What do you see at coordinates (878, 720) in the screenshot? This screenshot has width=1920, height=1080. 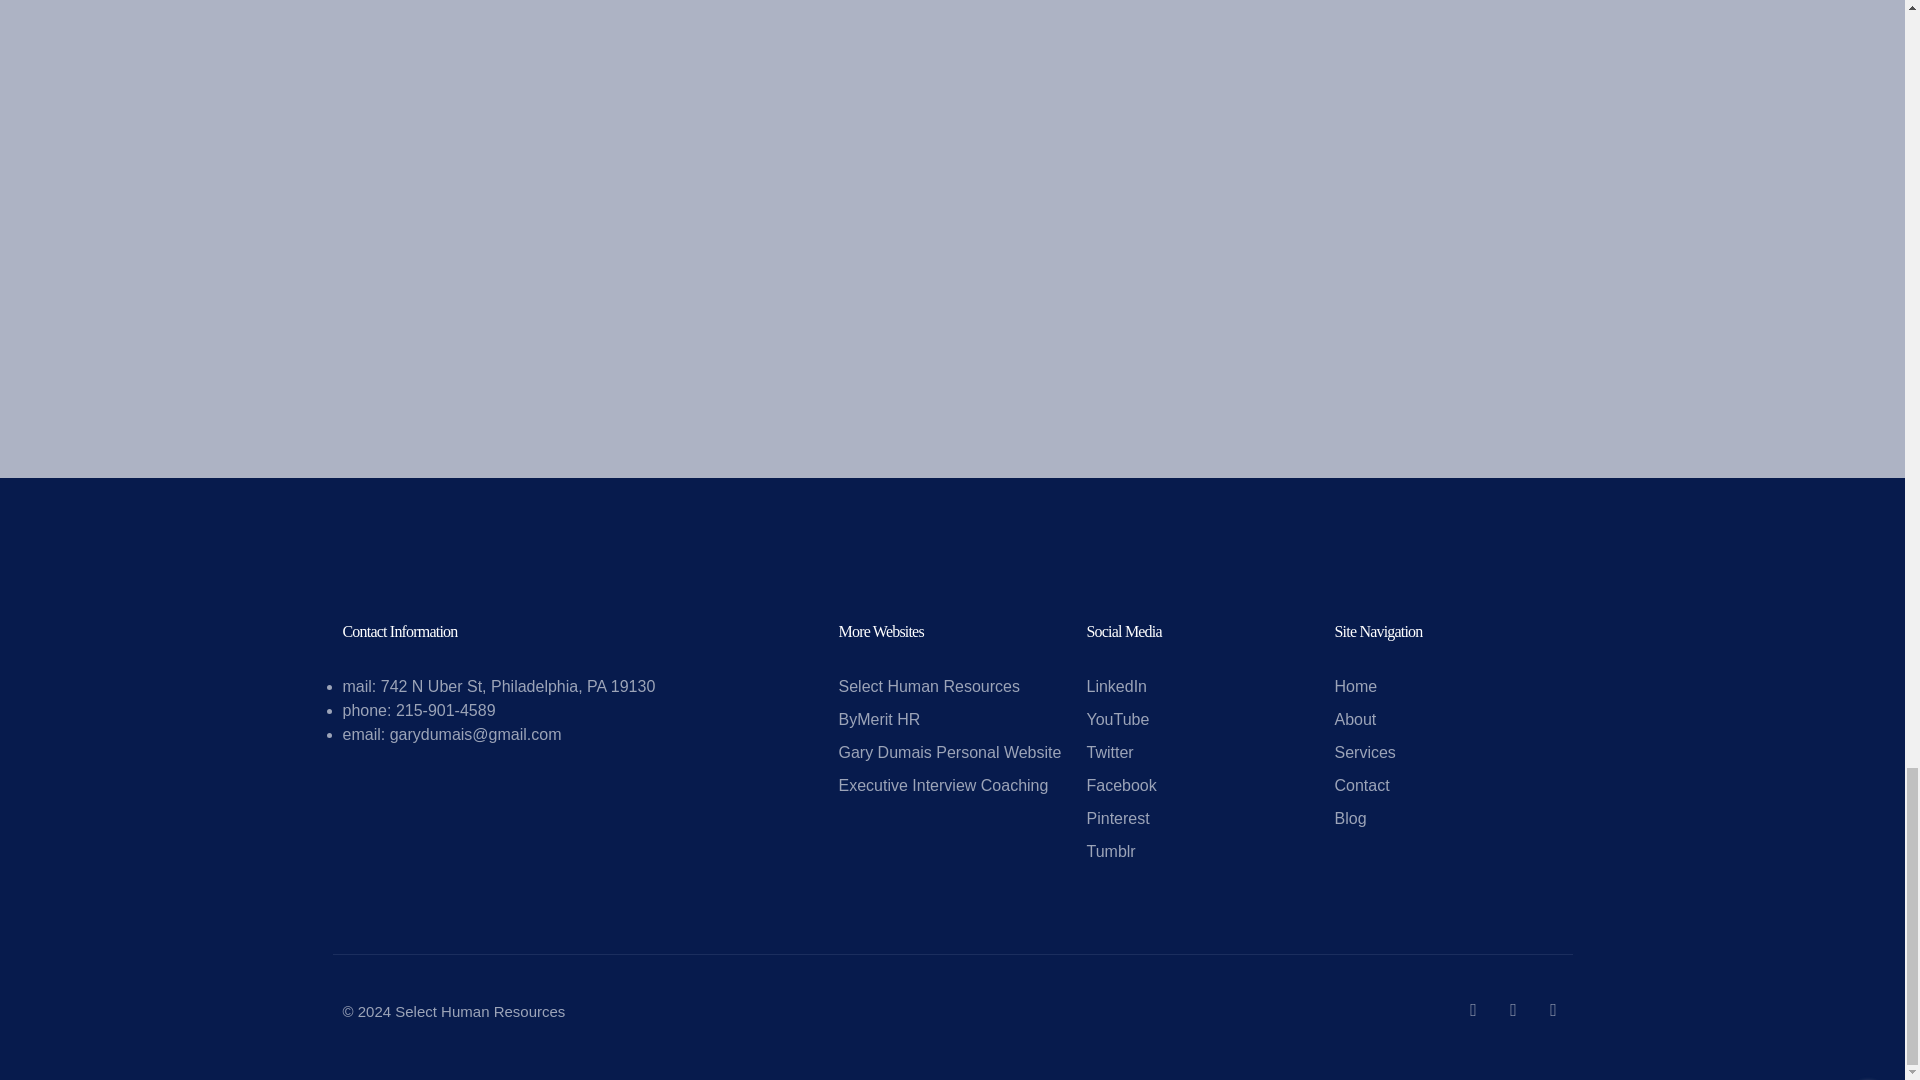 I see `ByMerit HR` at bounding box center [878, 720].